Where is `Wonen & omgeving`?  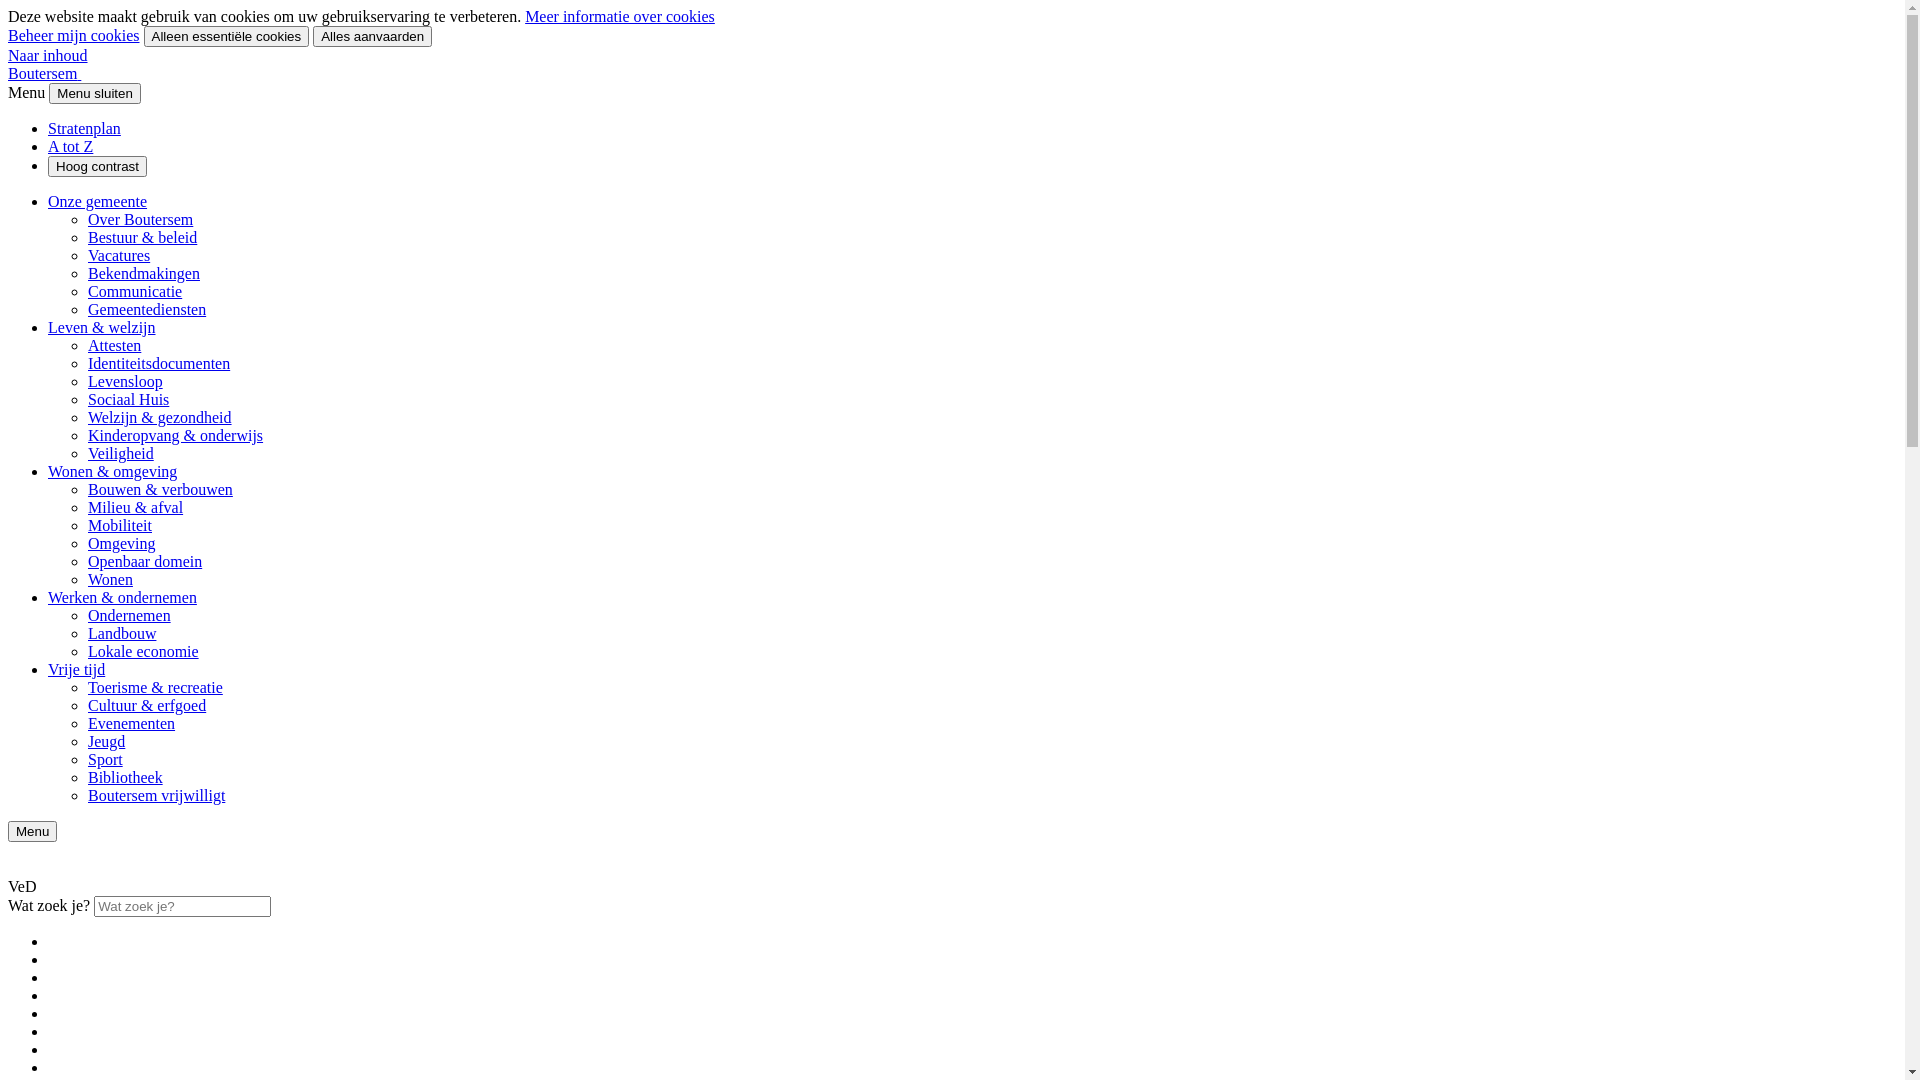 Wonen & omgeving is located at coordinates (112, 472).